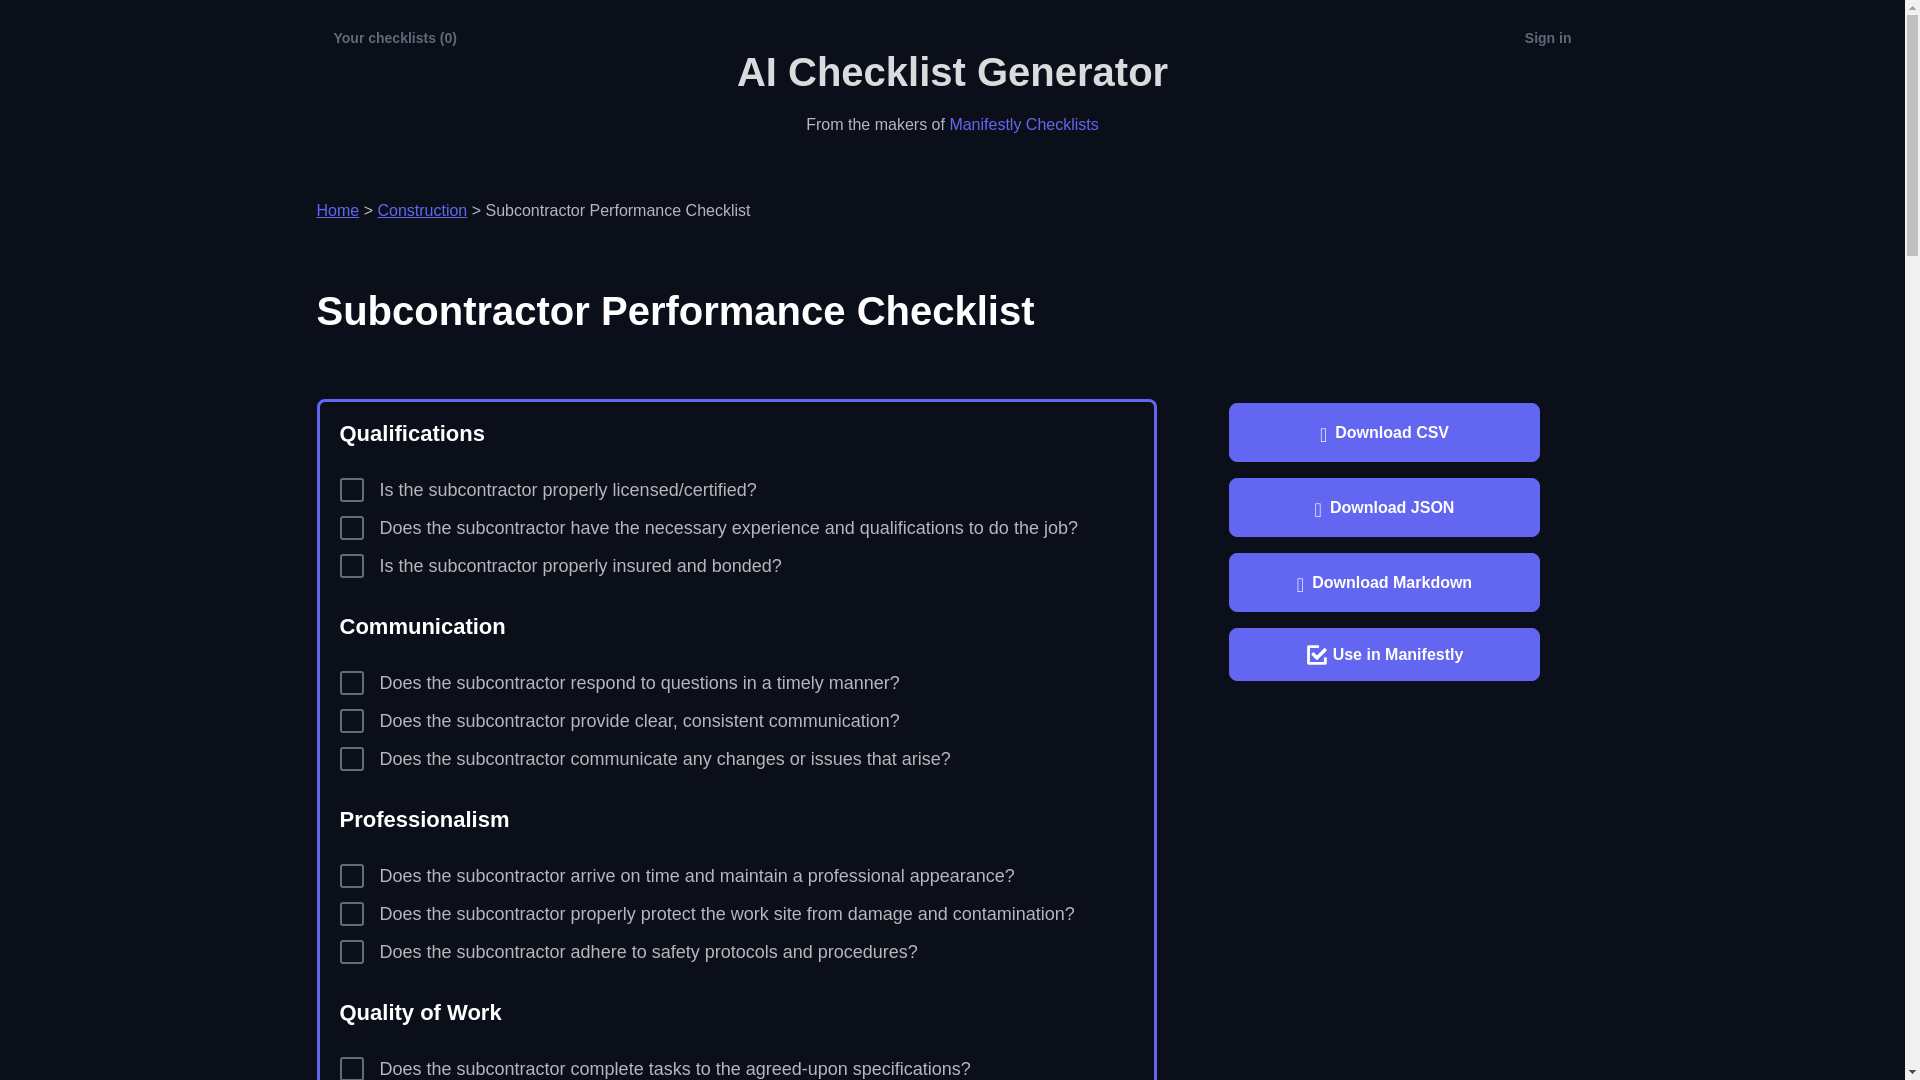 This screenshot has width=1920, height=1080. Describe the element at coordinates (1548, 38) in the screenshot. I see `Sign in` at that location.